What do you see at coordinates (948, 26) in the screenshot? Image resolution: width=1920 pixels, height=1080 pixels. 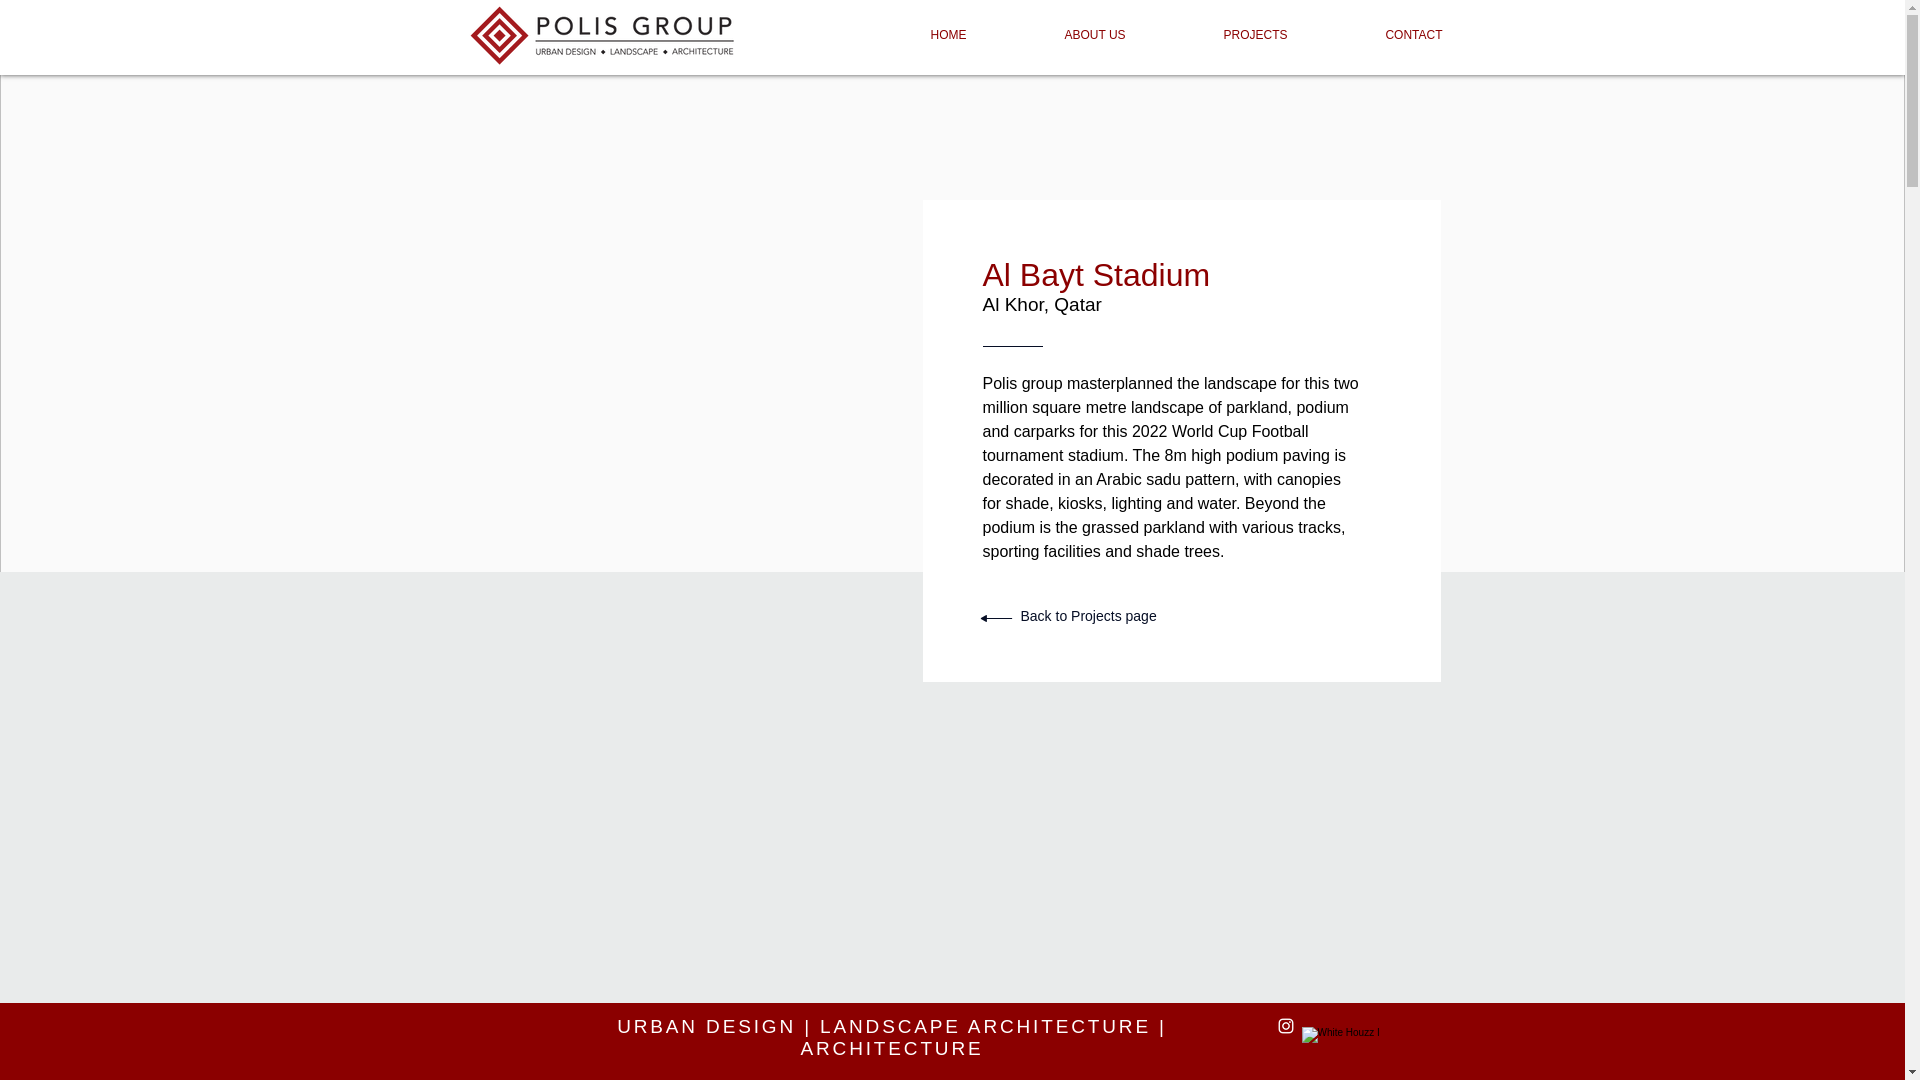 I see `HOME` at bounding box center [948, 26].